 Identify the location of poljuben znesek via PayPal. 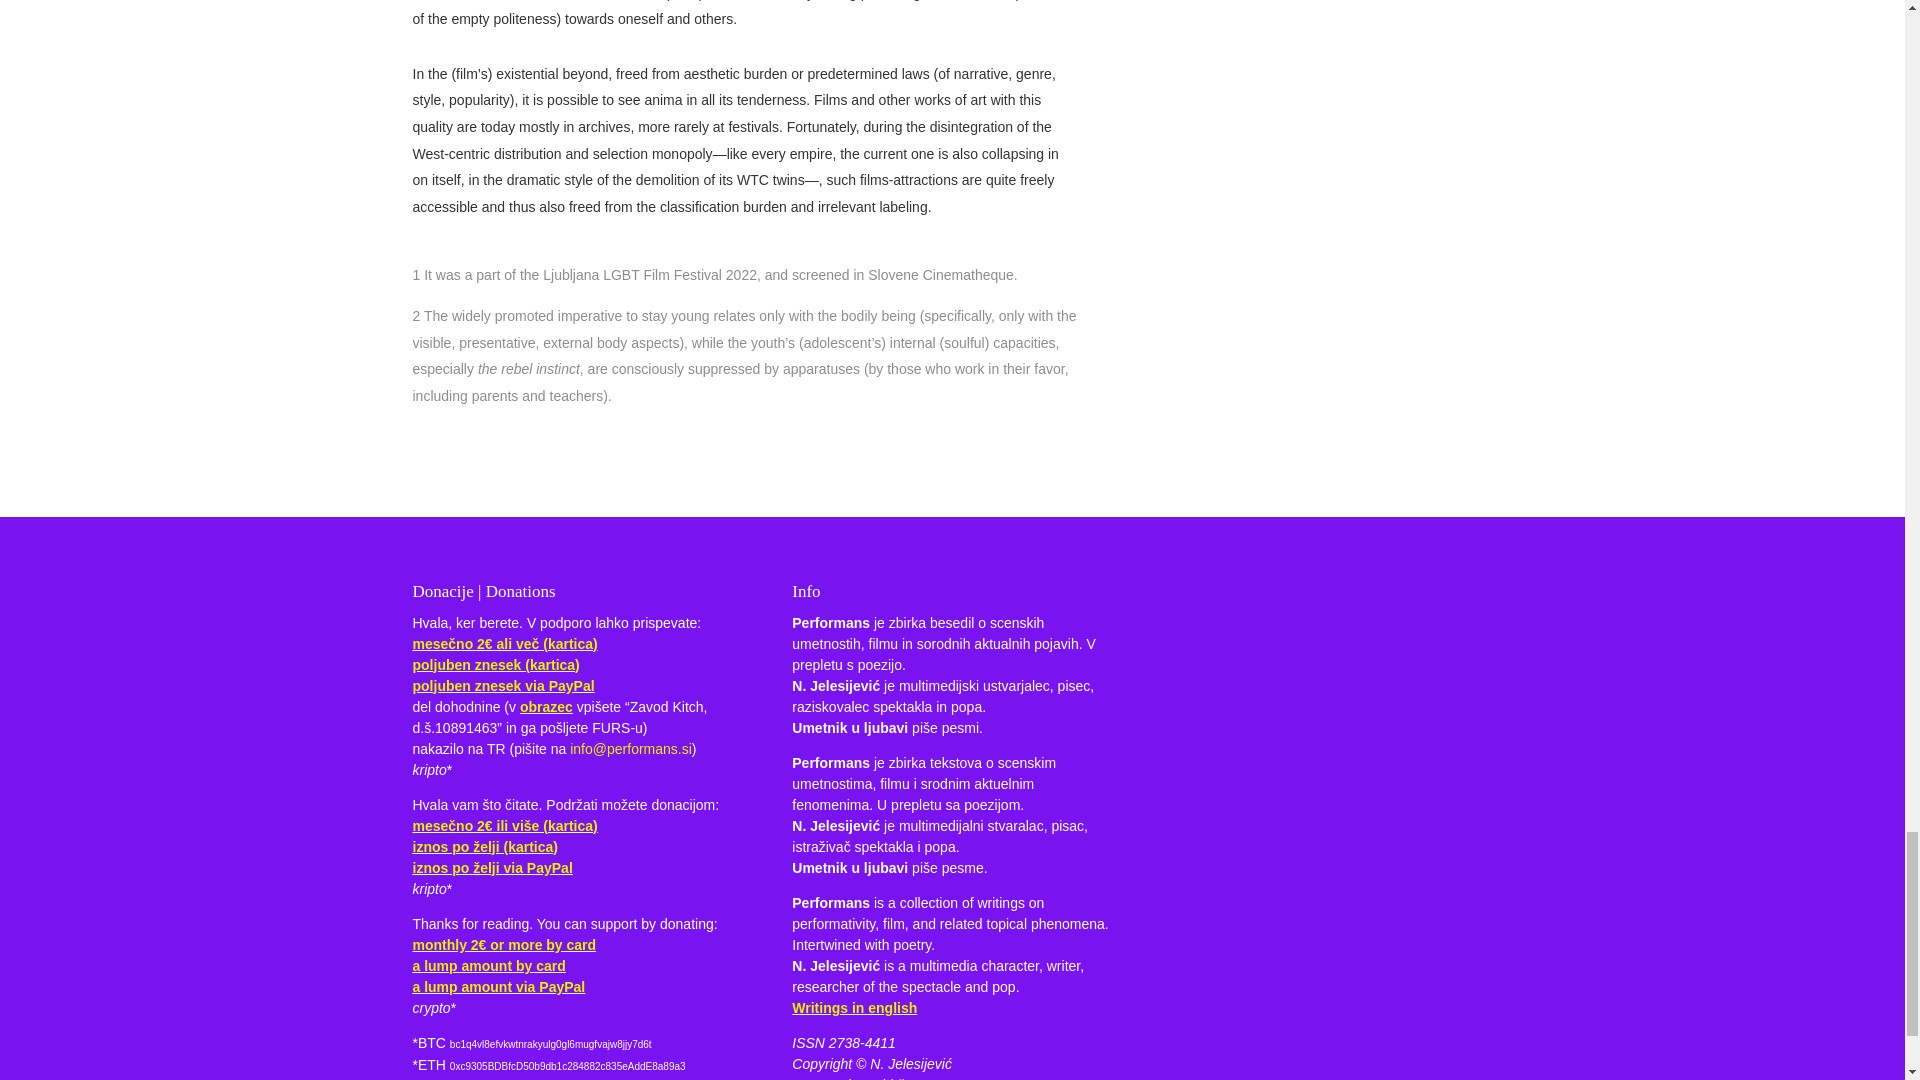
(502, 686).